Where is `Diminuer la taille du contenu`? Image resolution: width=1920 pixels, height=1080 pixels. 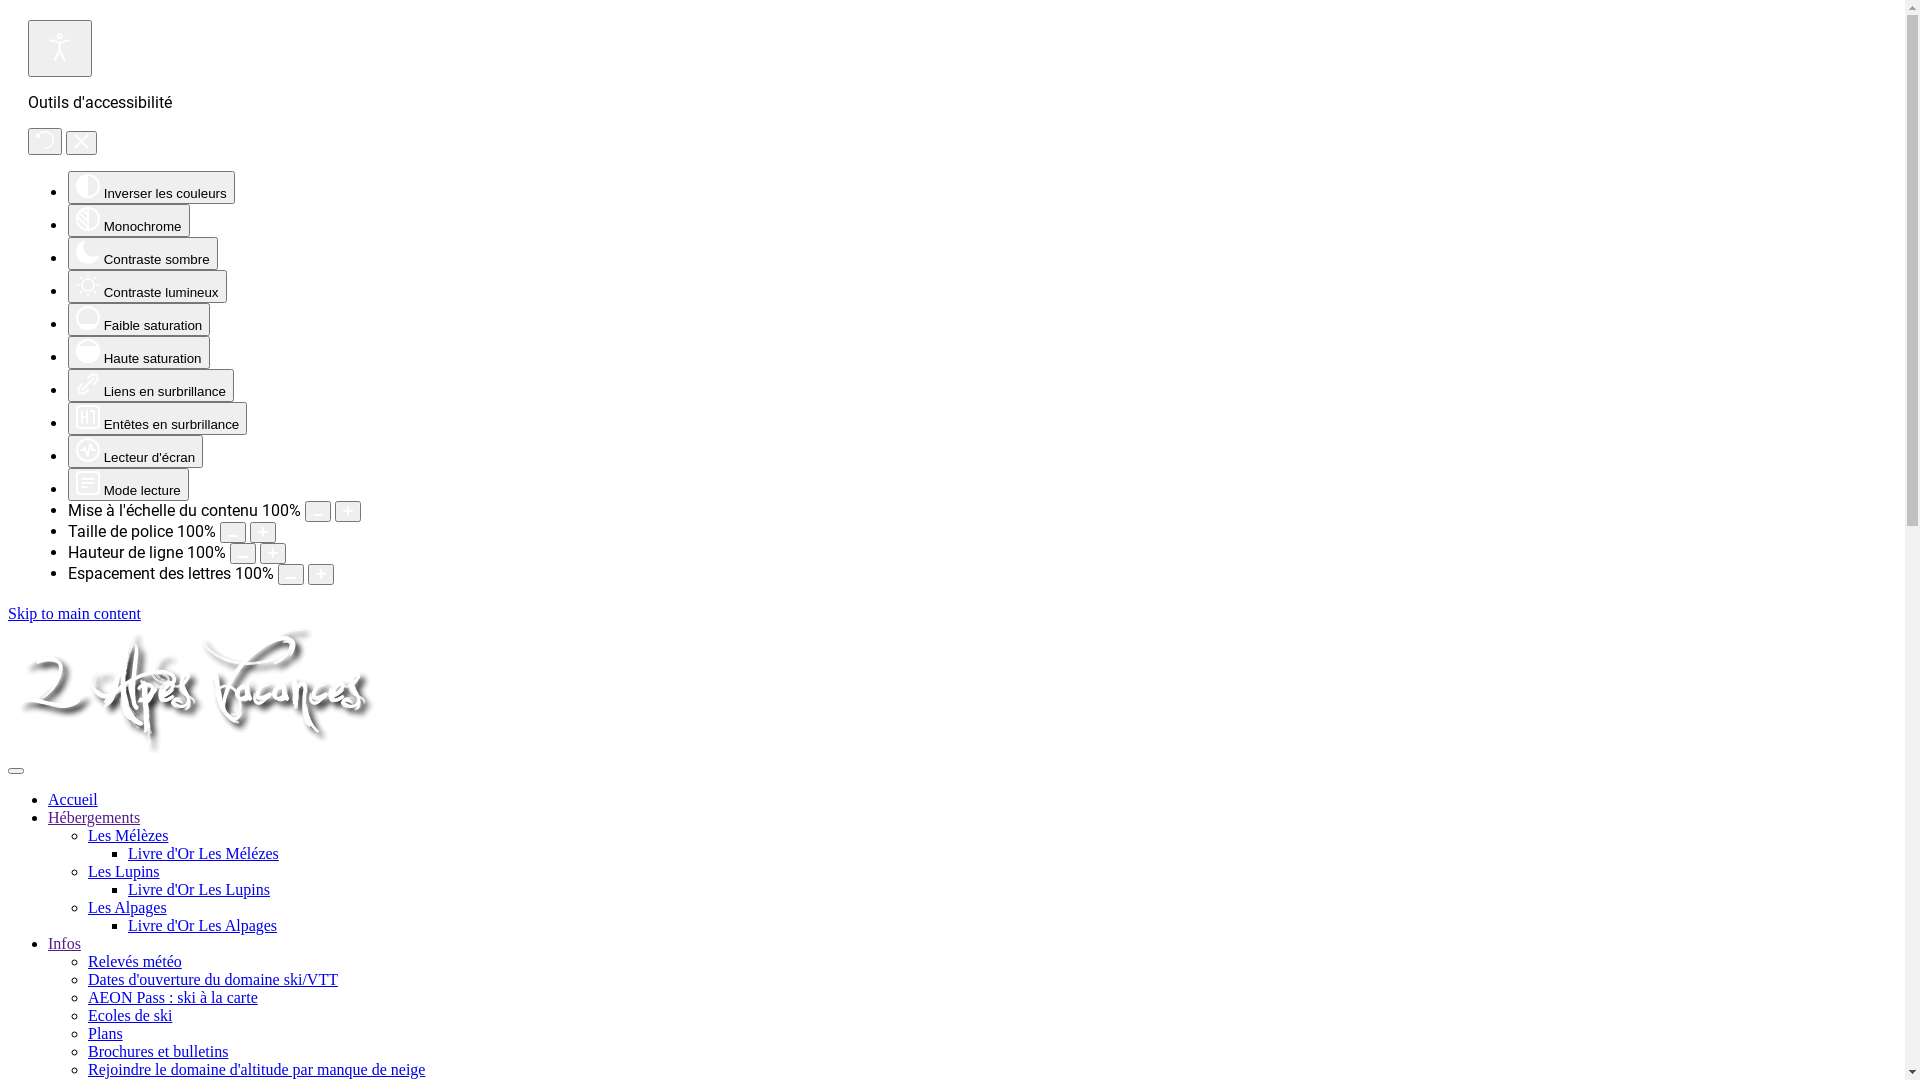
Diminuer la taille du contenu is located at coordinates (318, 512).